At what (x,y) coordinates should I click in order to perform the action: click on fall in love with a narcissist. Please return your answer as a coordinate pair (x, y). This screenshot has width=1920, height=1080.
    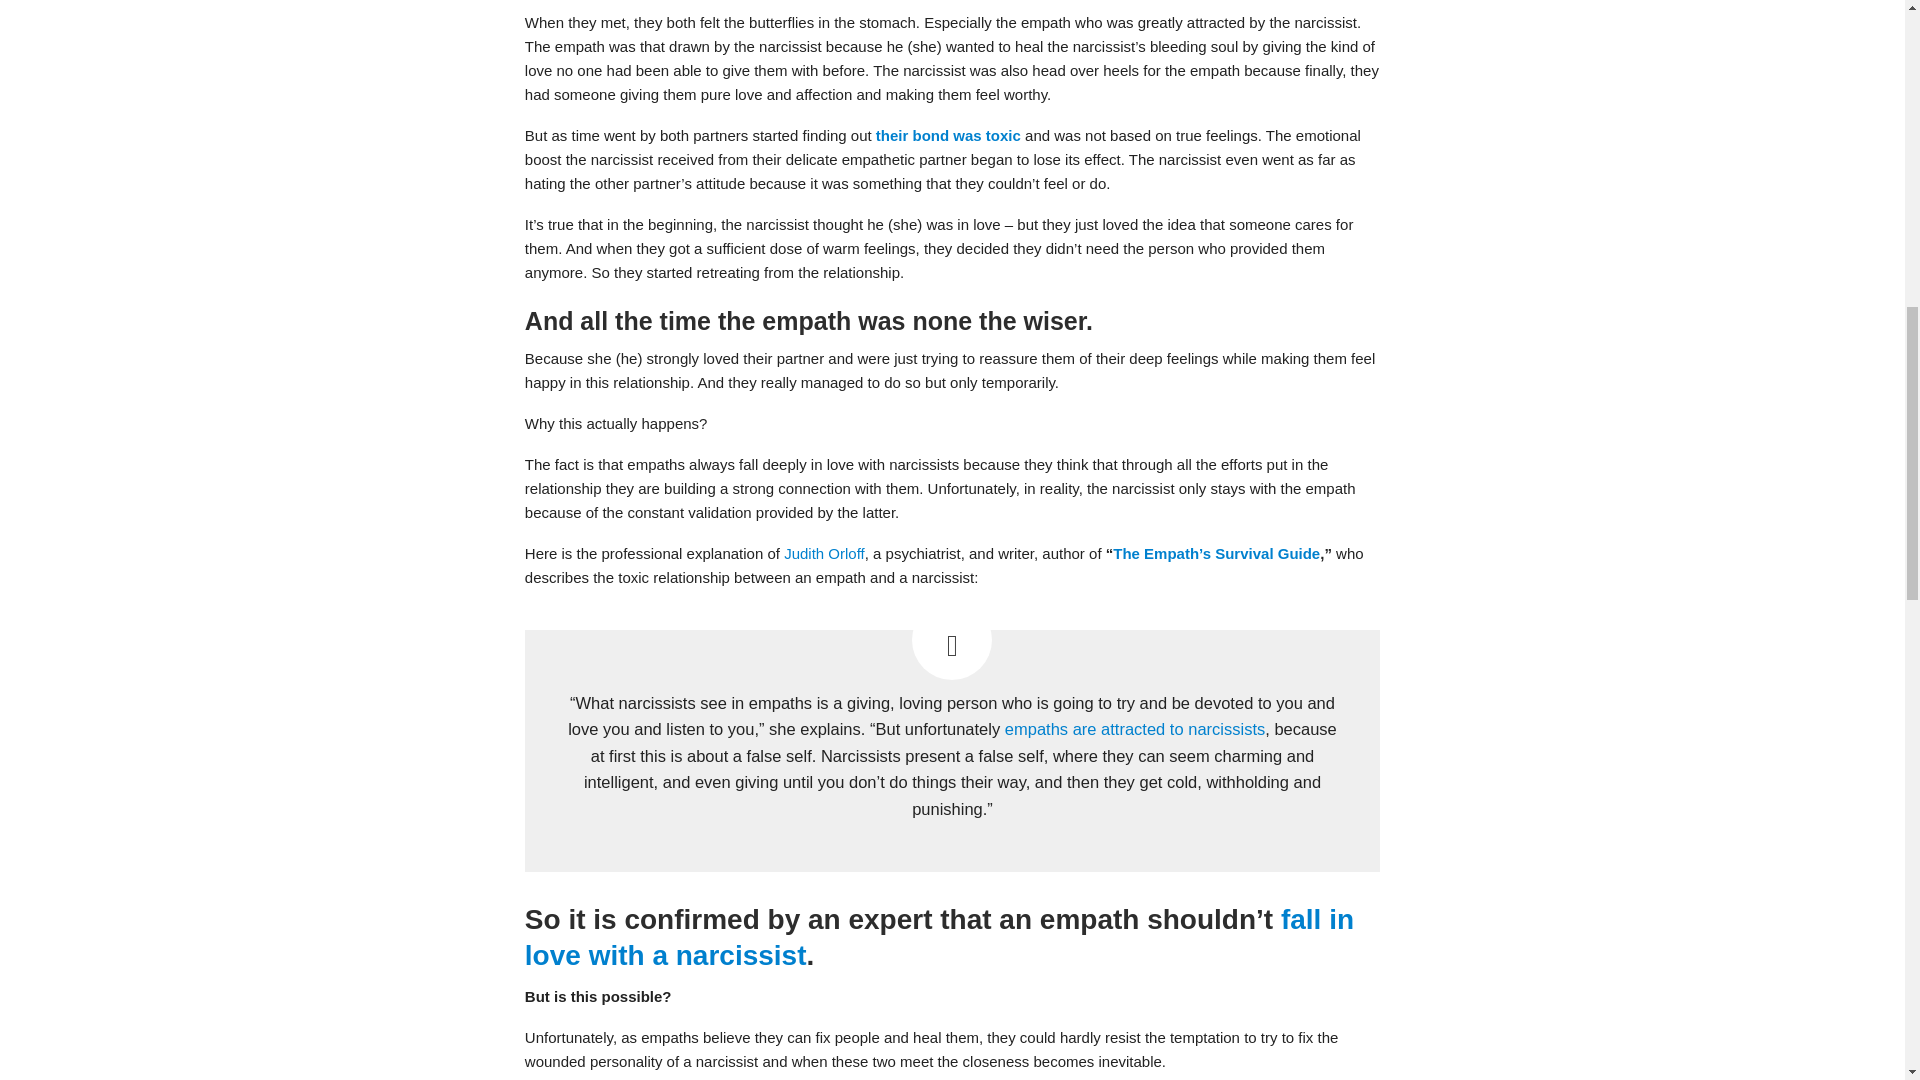
    Looking at the image, I should click on (938, 936).